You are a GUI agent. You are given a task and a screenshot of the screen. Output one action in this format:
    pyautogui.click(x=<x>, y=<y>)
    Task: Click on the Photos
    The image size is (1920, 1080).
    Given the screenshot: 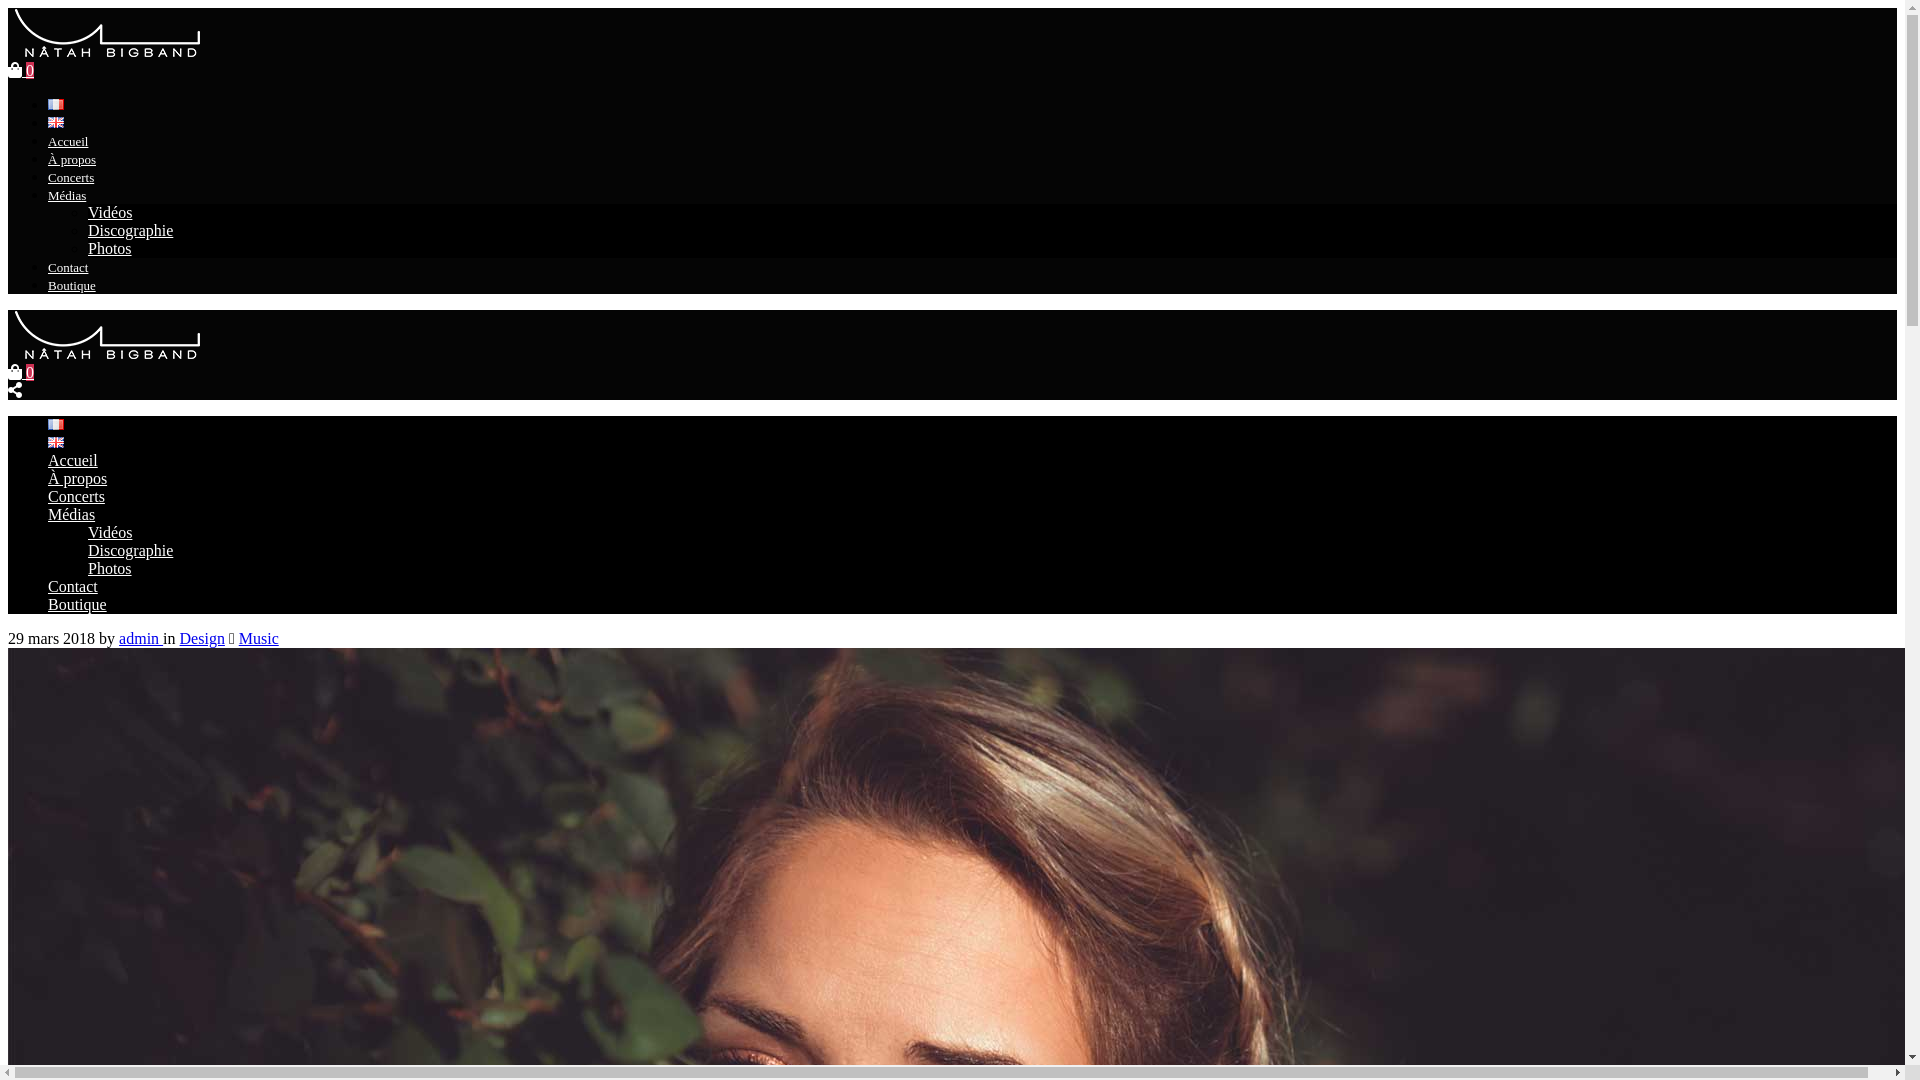 What is the action you would take?
    pyautogui.click(x=110, y=568)
    